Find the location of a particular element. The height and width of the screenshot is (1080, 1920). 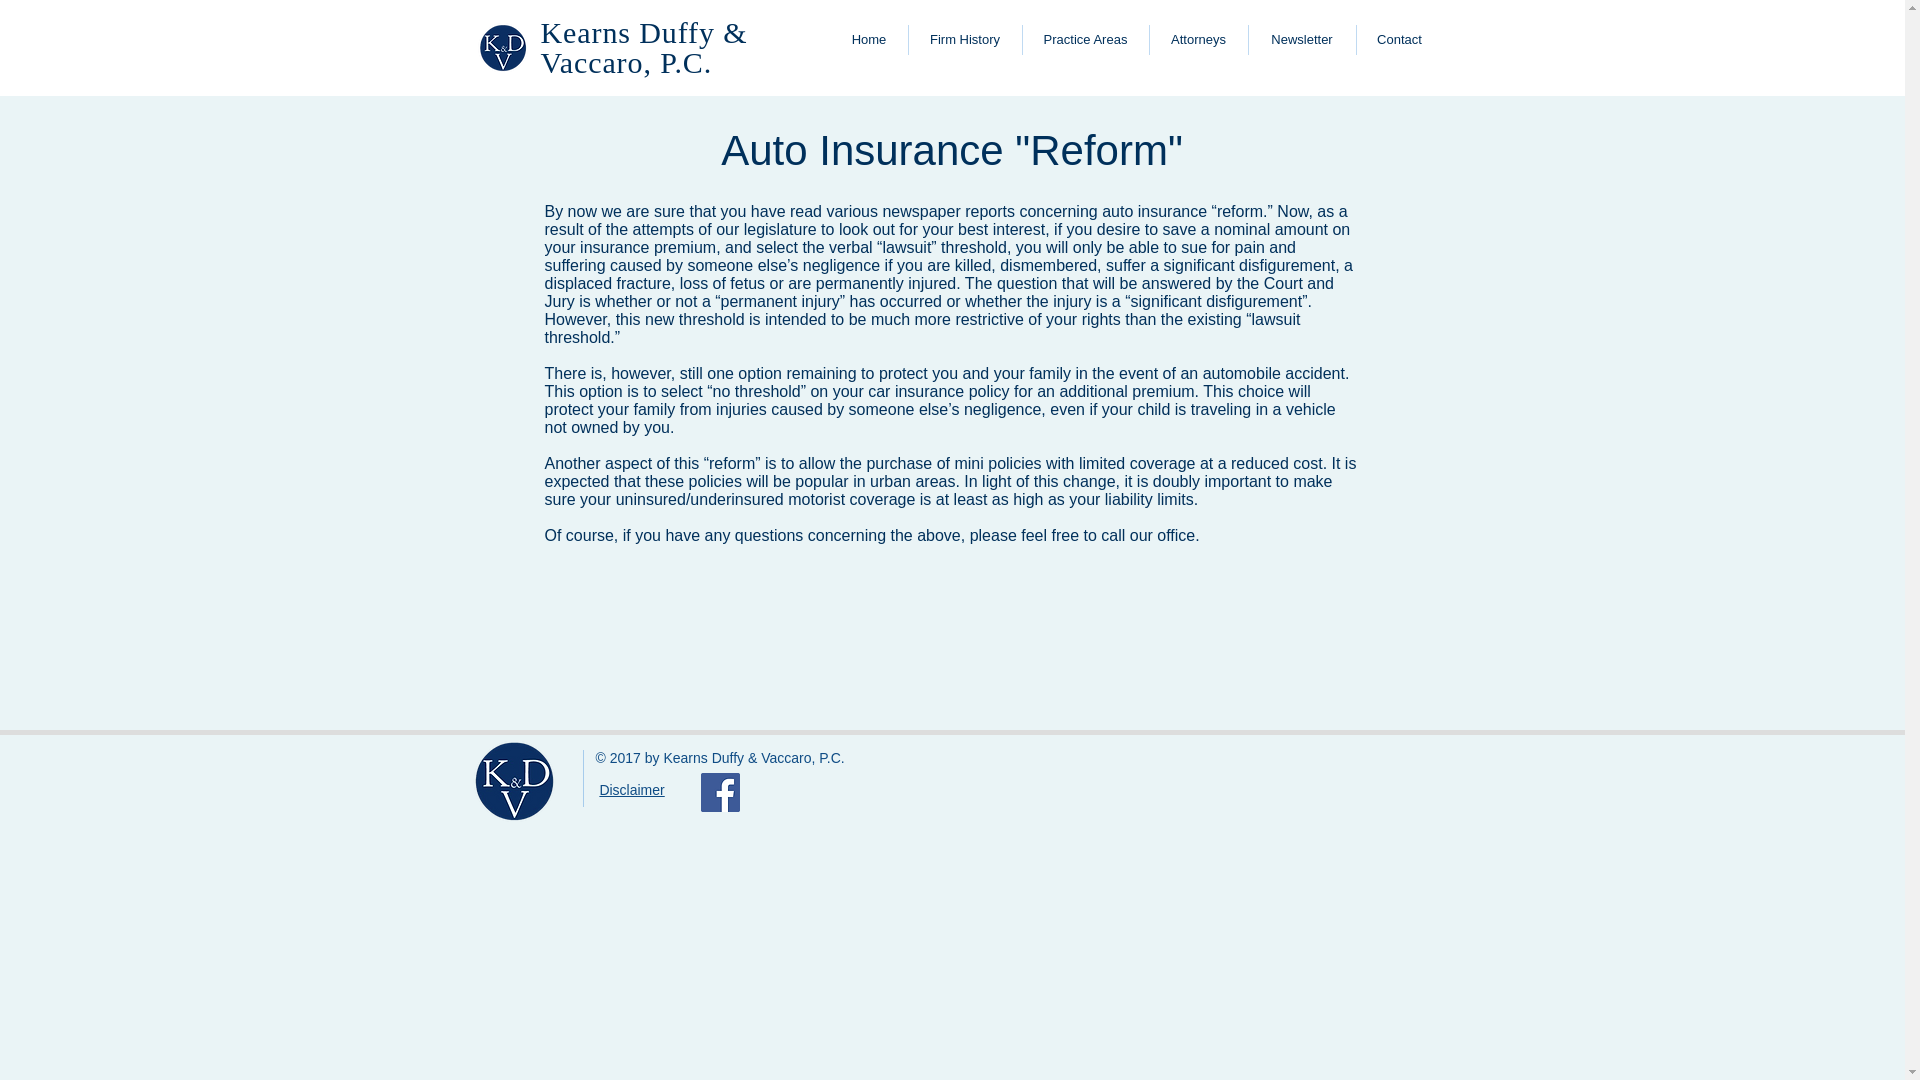

Practice Areas is located at coordinates (1084, 40).